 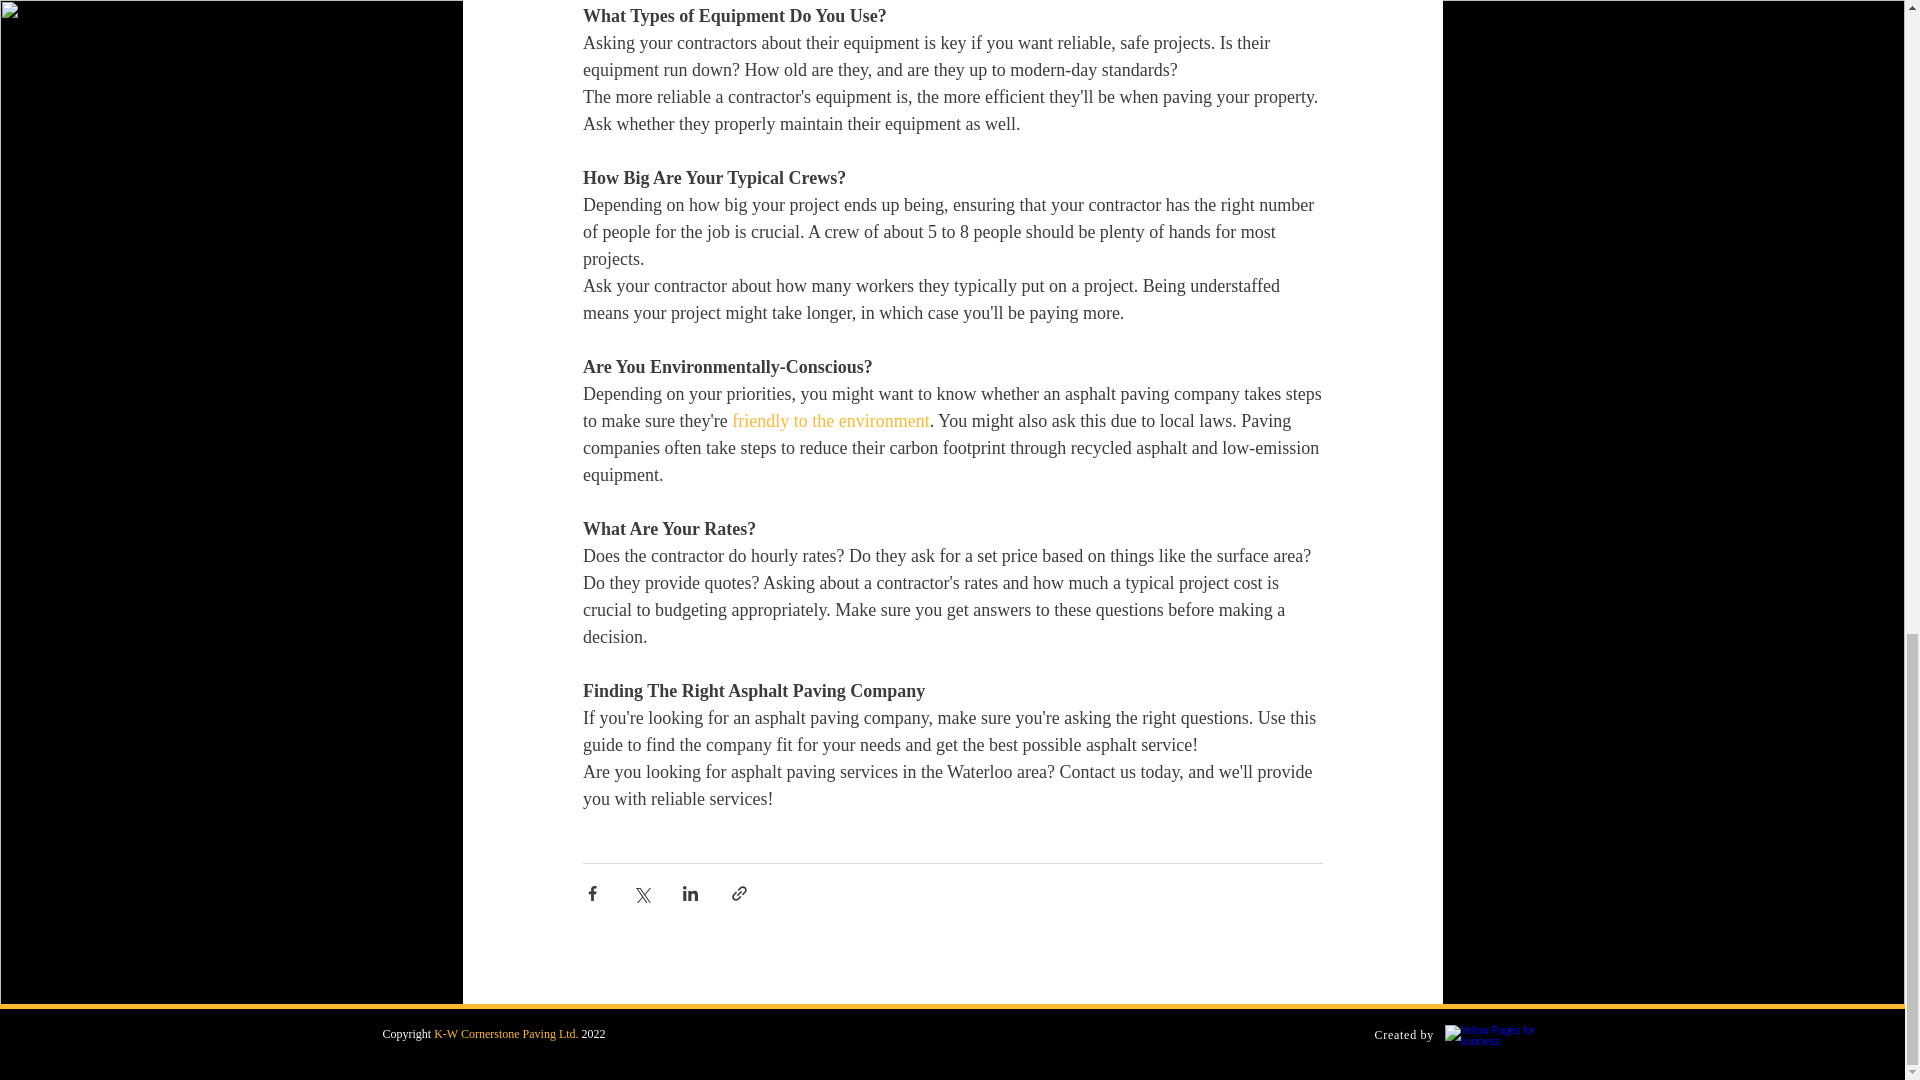 I want to click on friendly to the environment, so click(x=830, y=420).